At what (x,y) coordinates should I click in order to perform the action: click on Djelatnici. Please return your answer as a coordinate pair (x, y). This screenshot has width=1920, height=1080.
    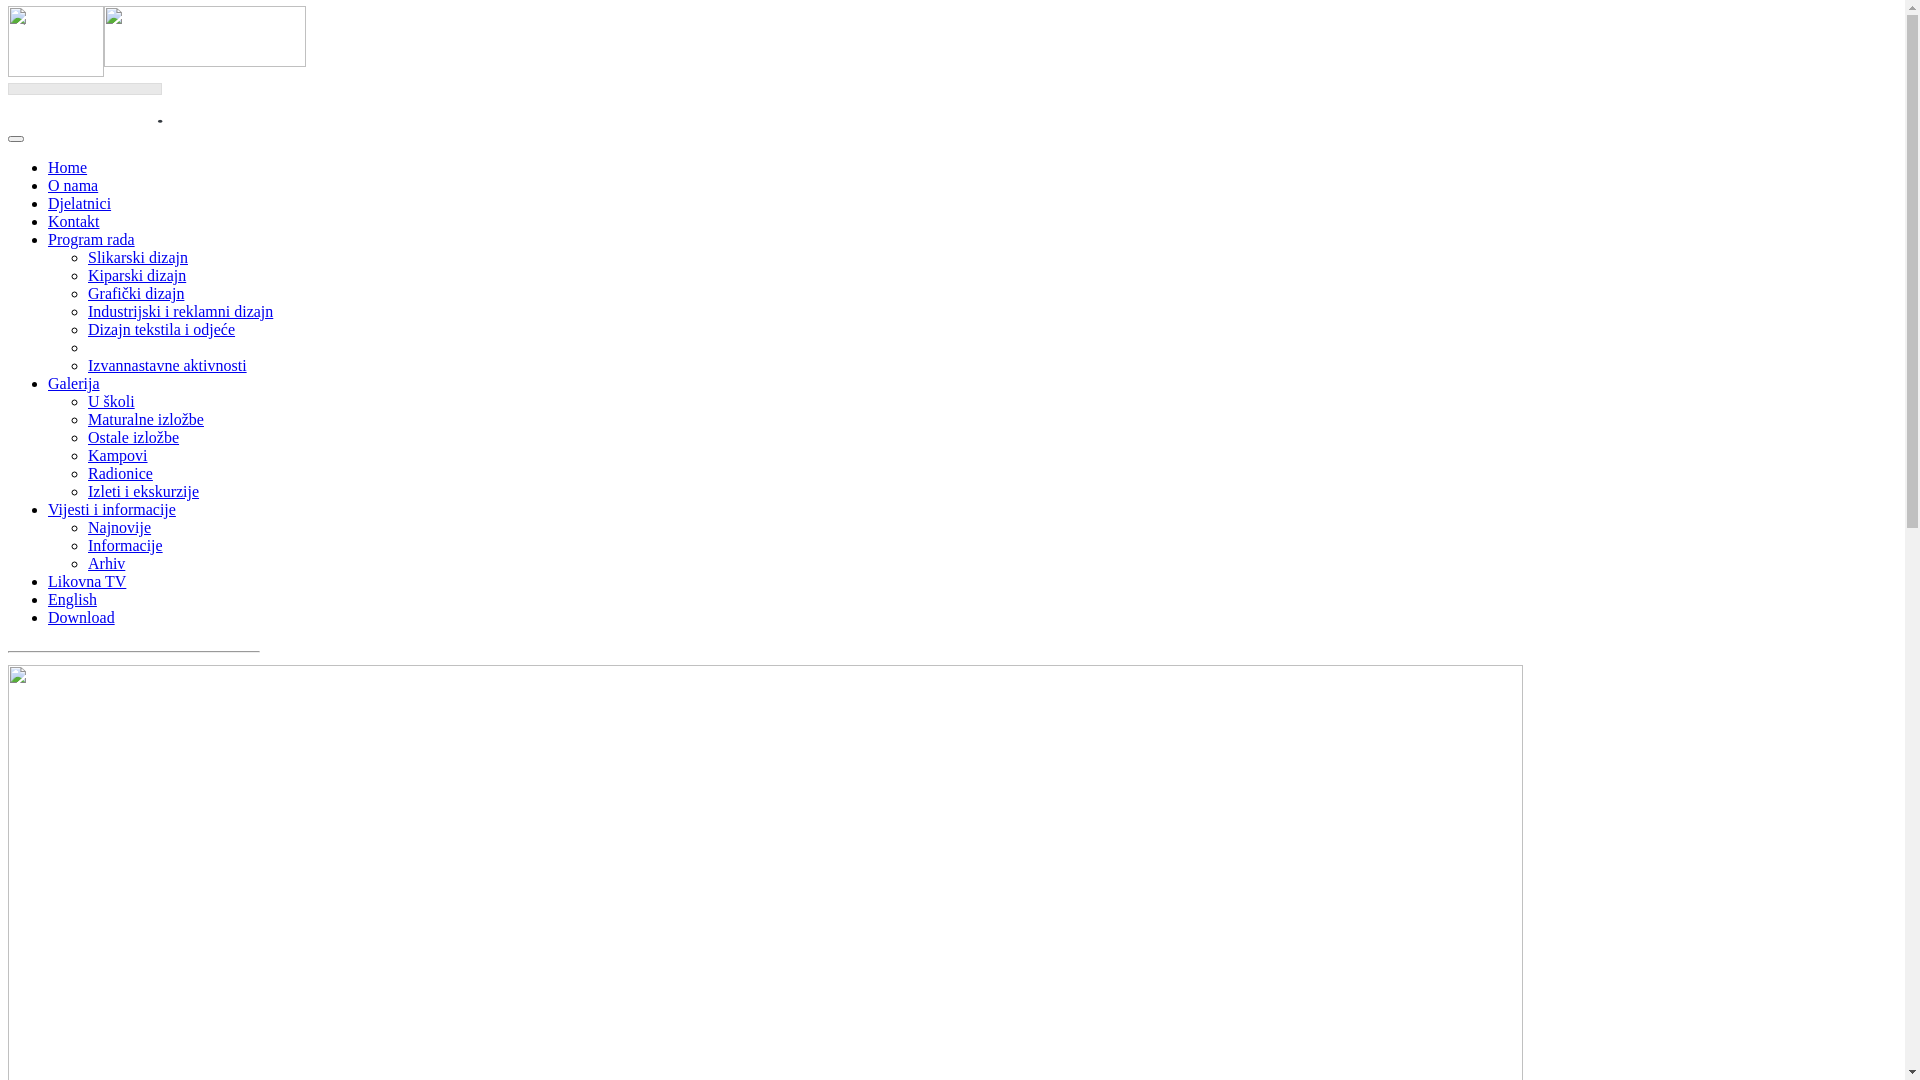
    Looking at the image, I should click on (80, 204).